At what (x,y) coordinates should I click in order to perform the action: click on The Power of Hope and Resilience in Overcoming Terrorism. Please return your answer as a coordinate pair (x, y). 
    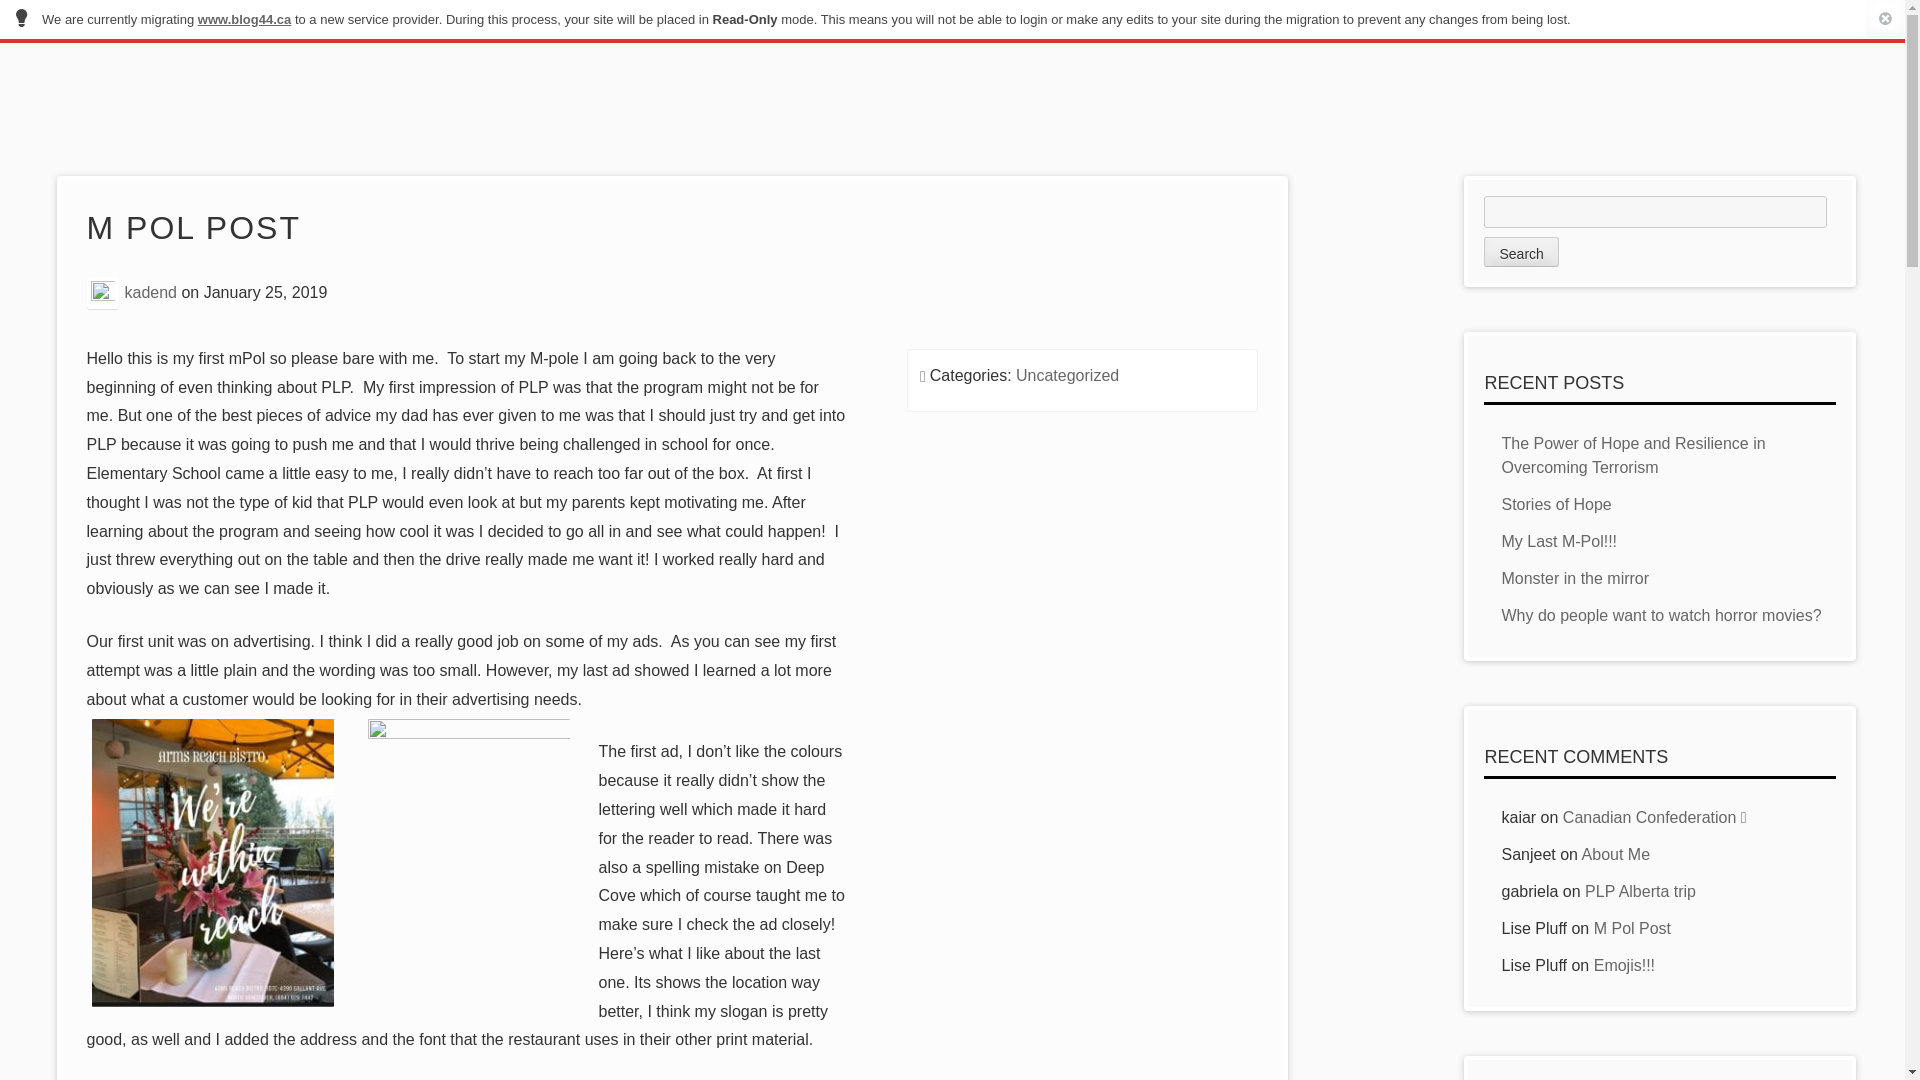
    Looking at the image, I should click on (1632, 456).